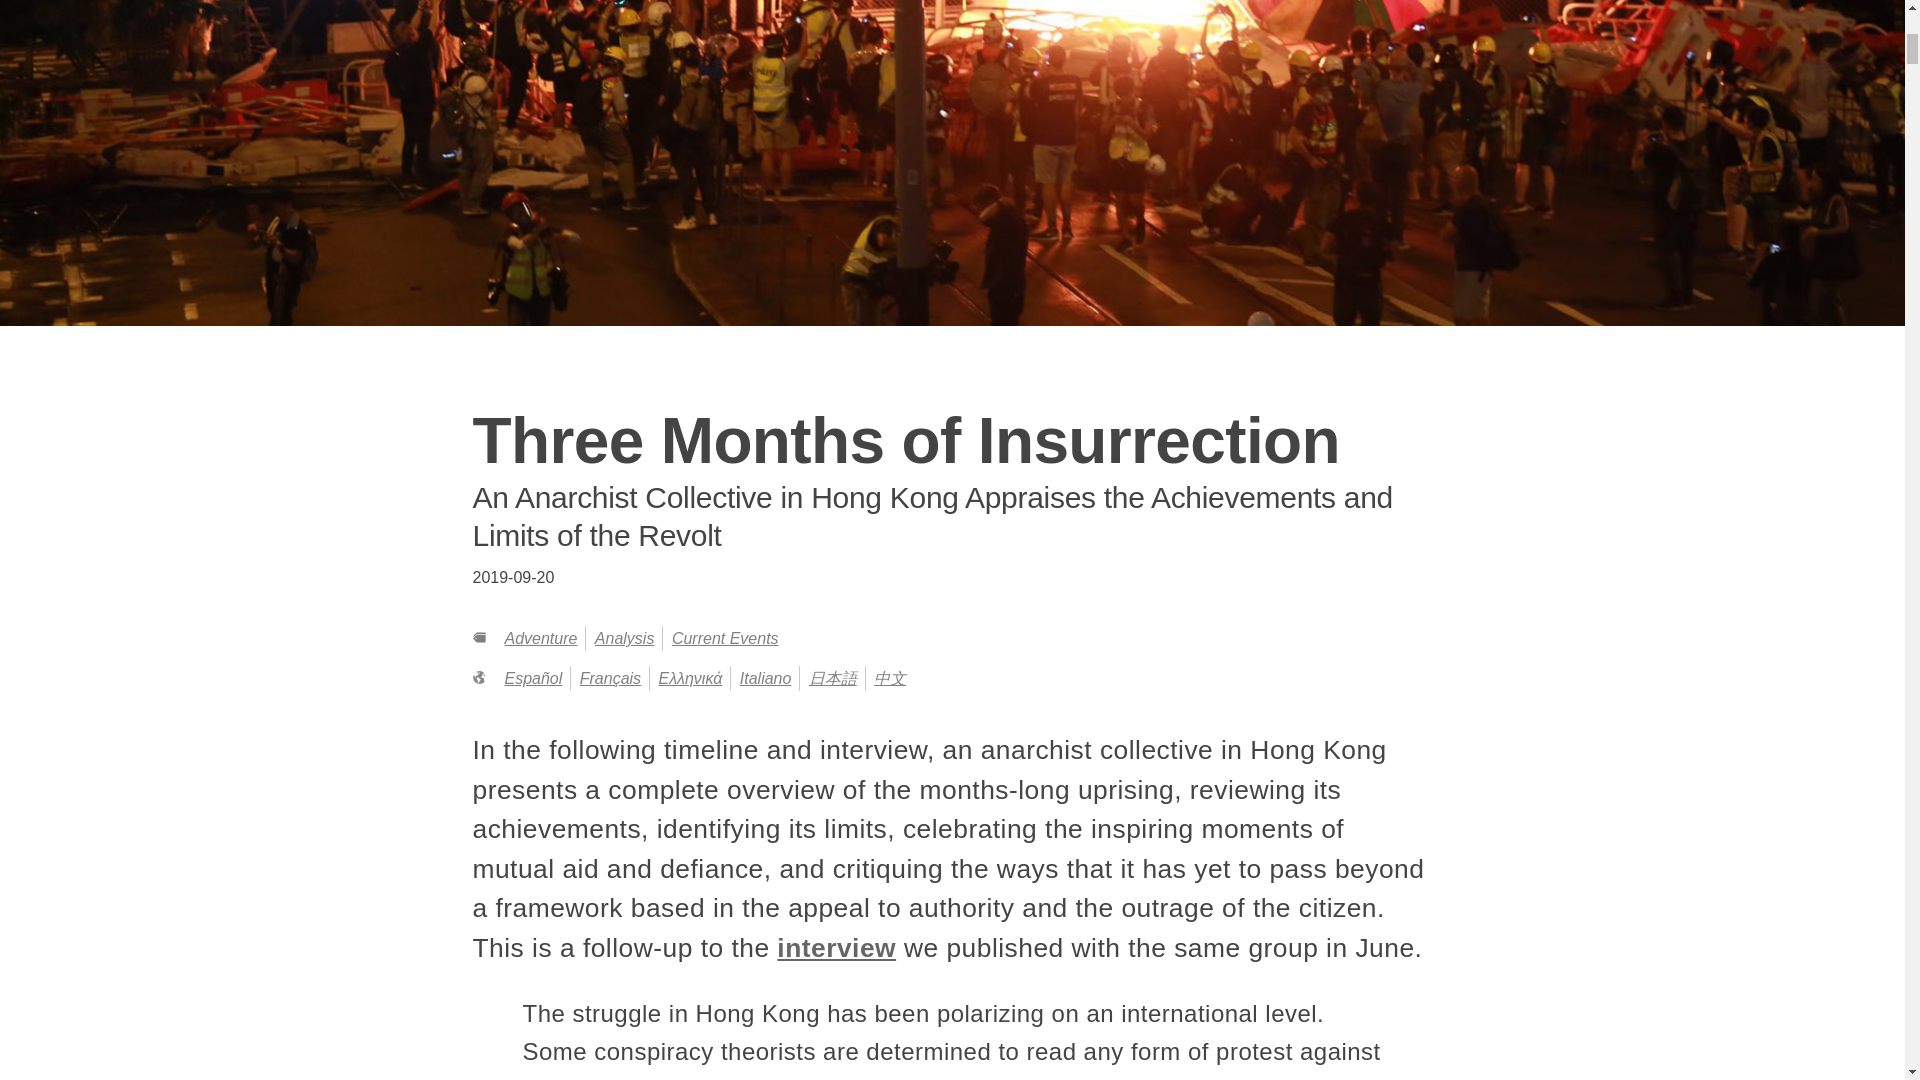 Image resolution: width=1920 pixels, height=1080 pixels. Describe the element at coordinates (836, 948) in the screenshot. I see `interview` at that location.